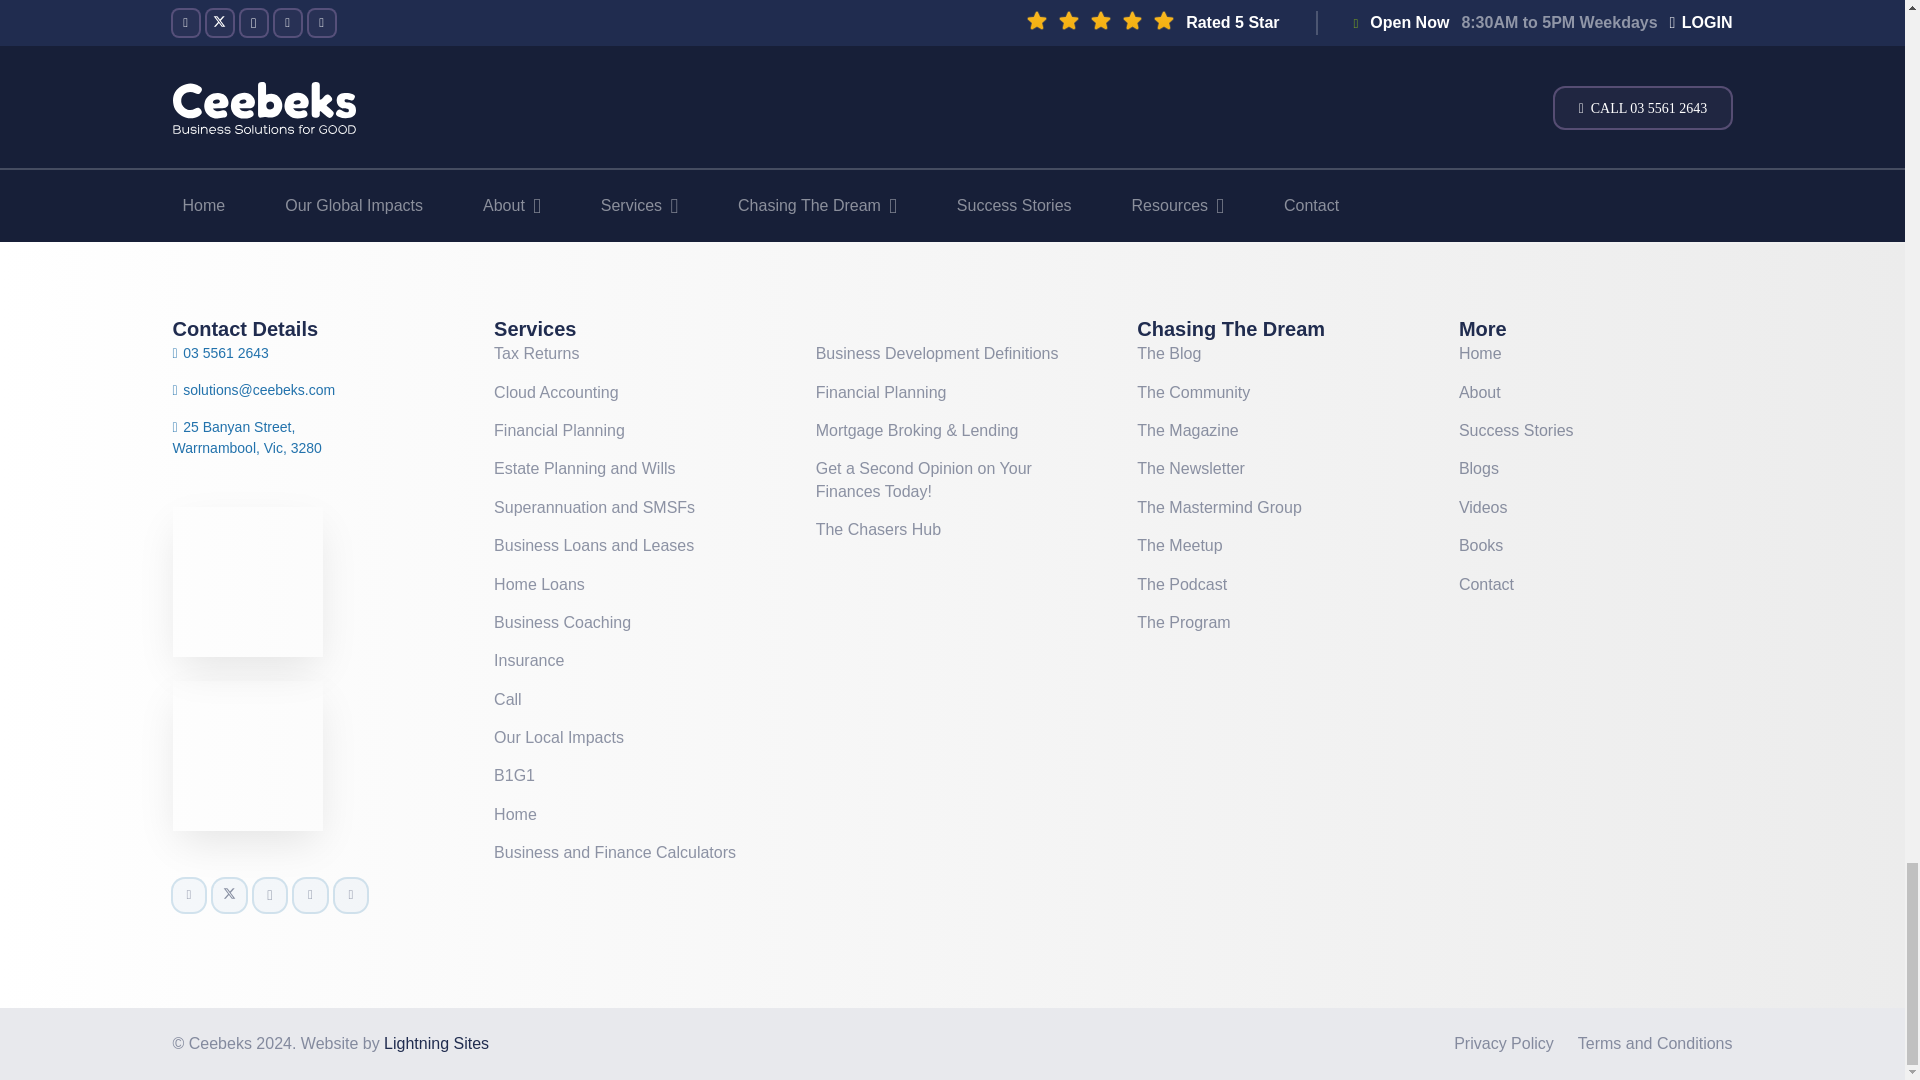 This screenshot has height=1080, width=1920. Describe the element at coordinates (188, 895) in the screenshot. I see `Facebook` at that location.